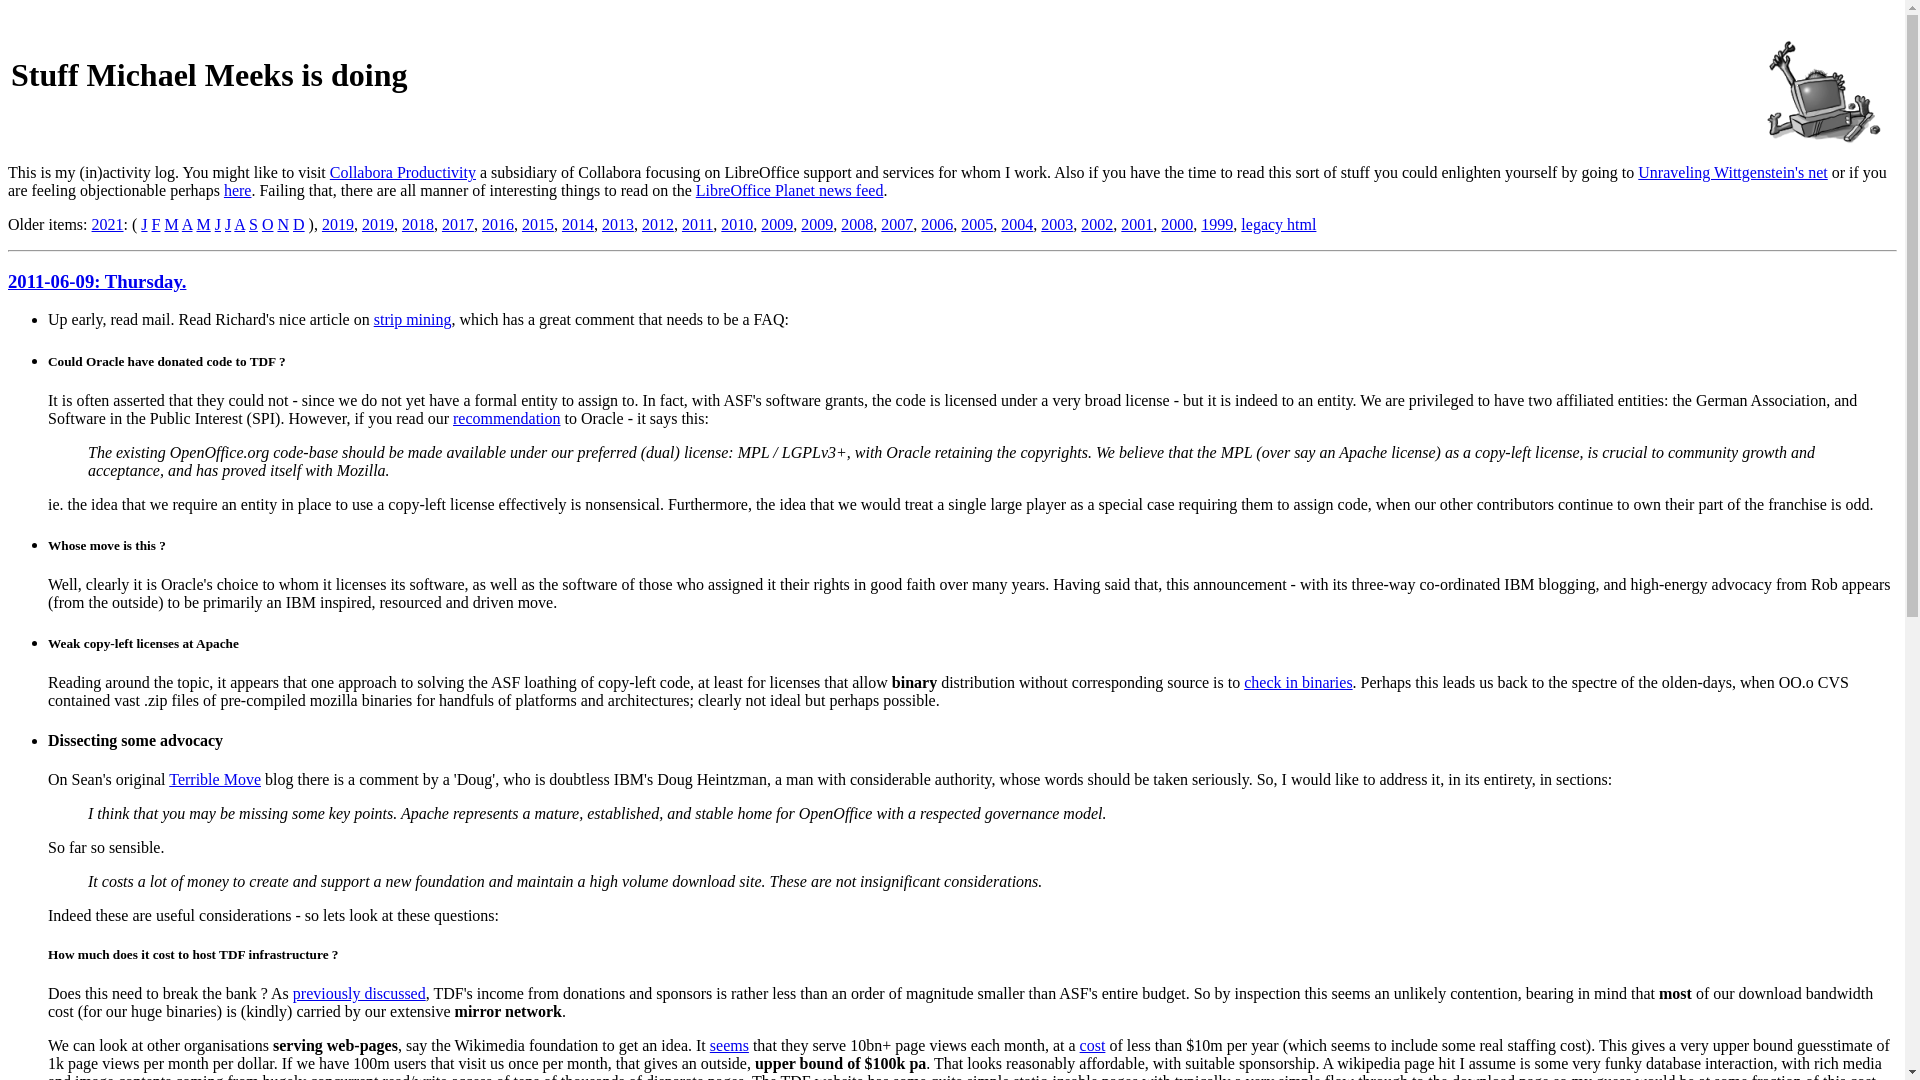 Image resolution: width=1920 pixels, height=1080 pixels. What do you see at coordinates (238, 190) in the screenshot?
I see `here` at bounding box center [238, 190].